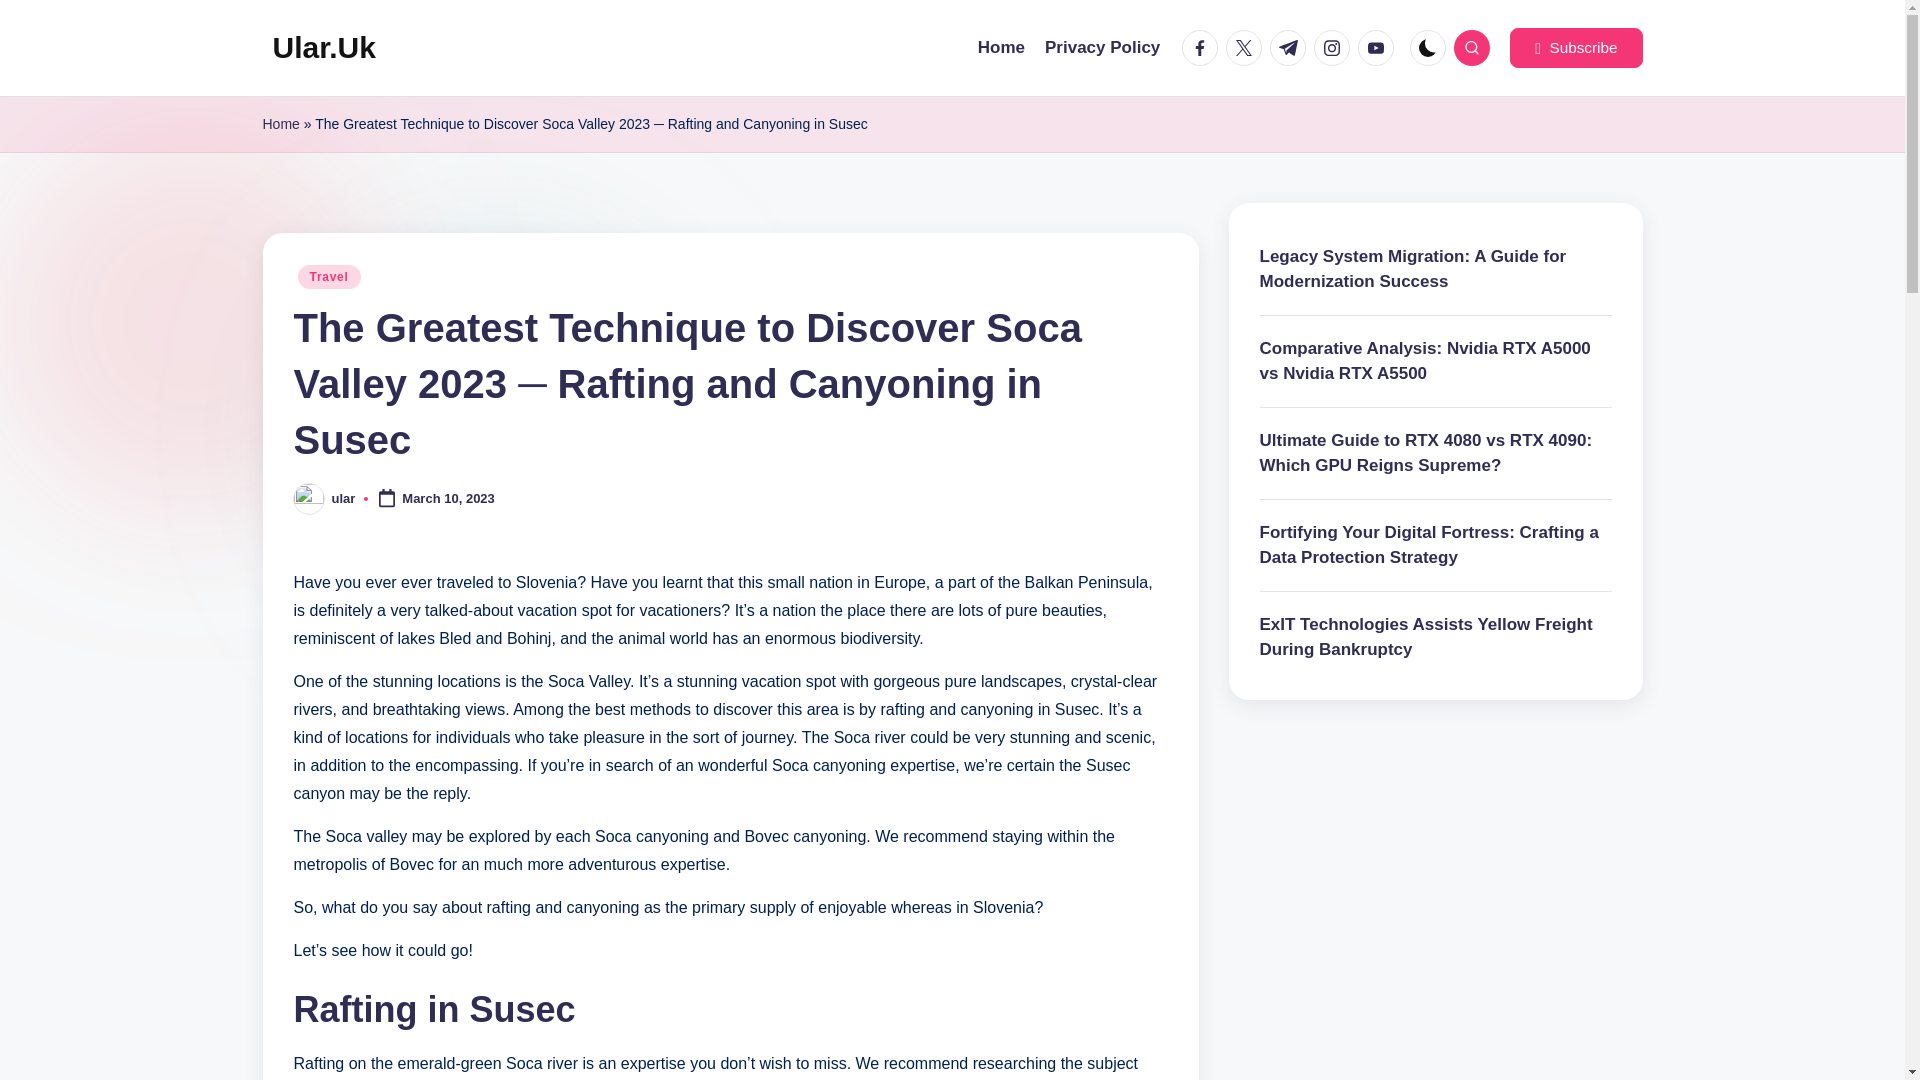 Image resolution: width=1920 pixels, height=1080 pixels. Describe the element at coordinates (1204, 48) in the screenshot. I see `facebook.com` at that location.